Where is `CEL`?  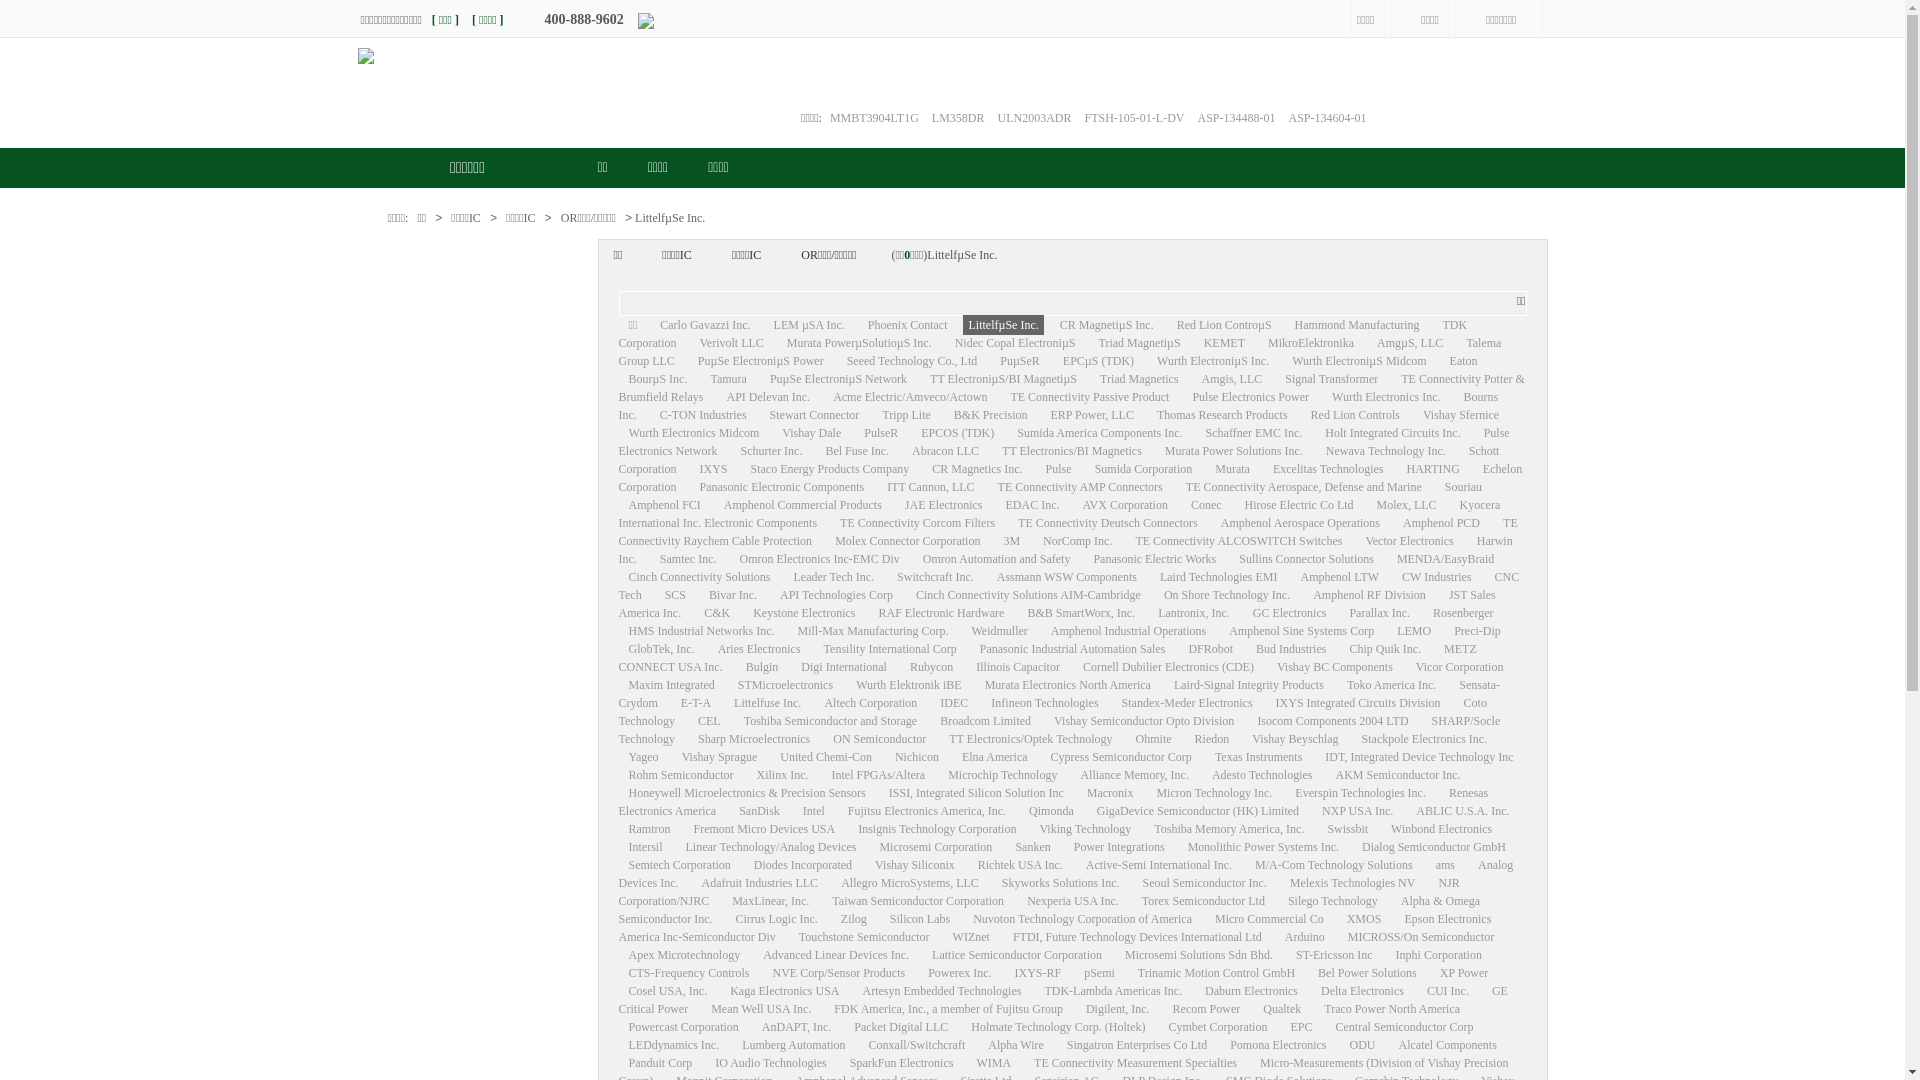 CEL is located at coordinates (710, 721).